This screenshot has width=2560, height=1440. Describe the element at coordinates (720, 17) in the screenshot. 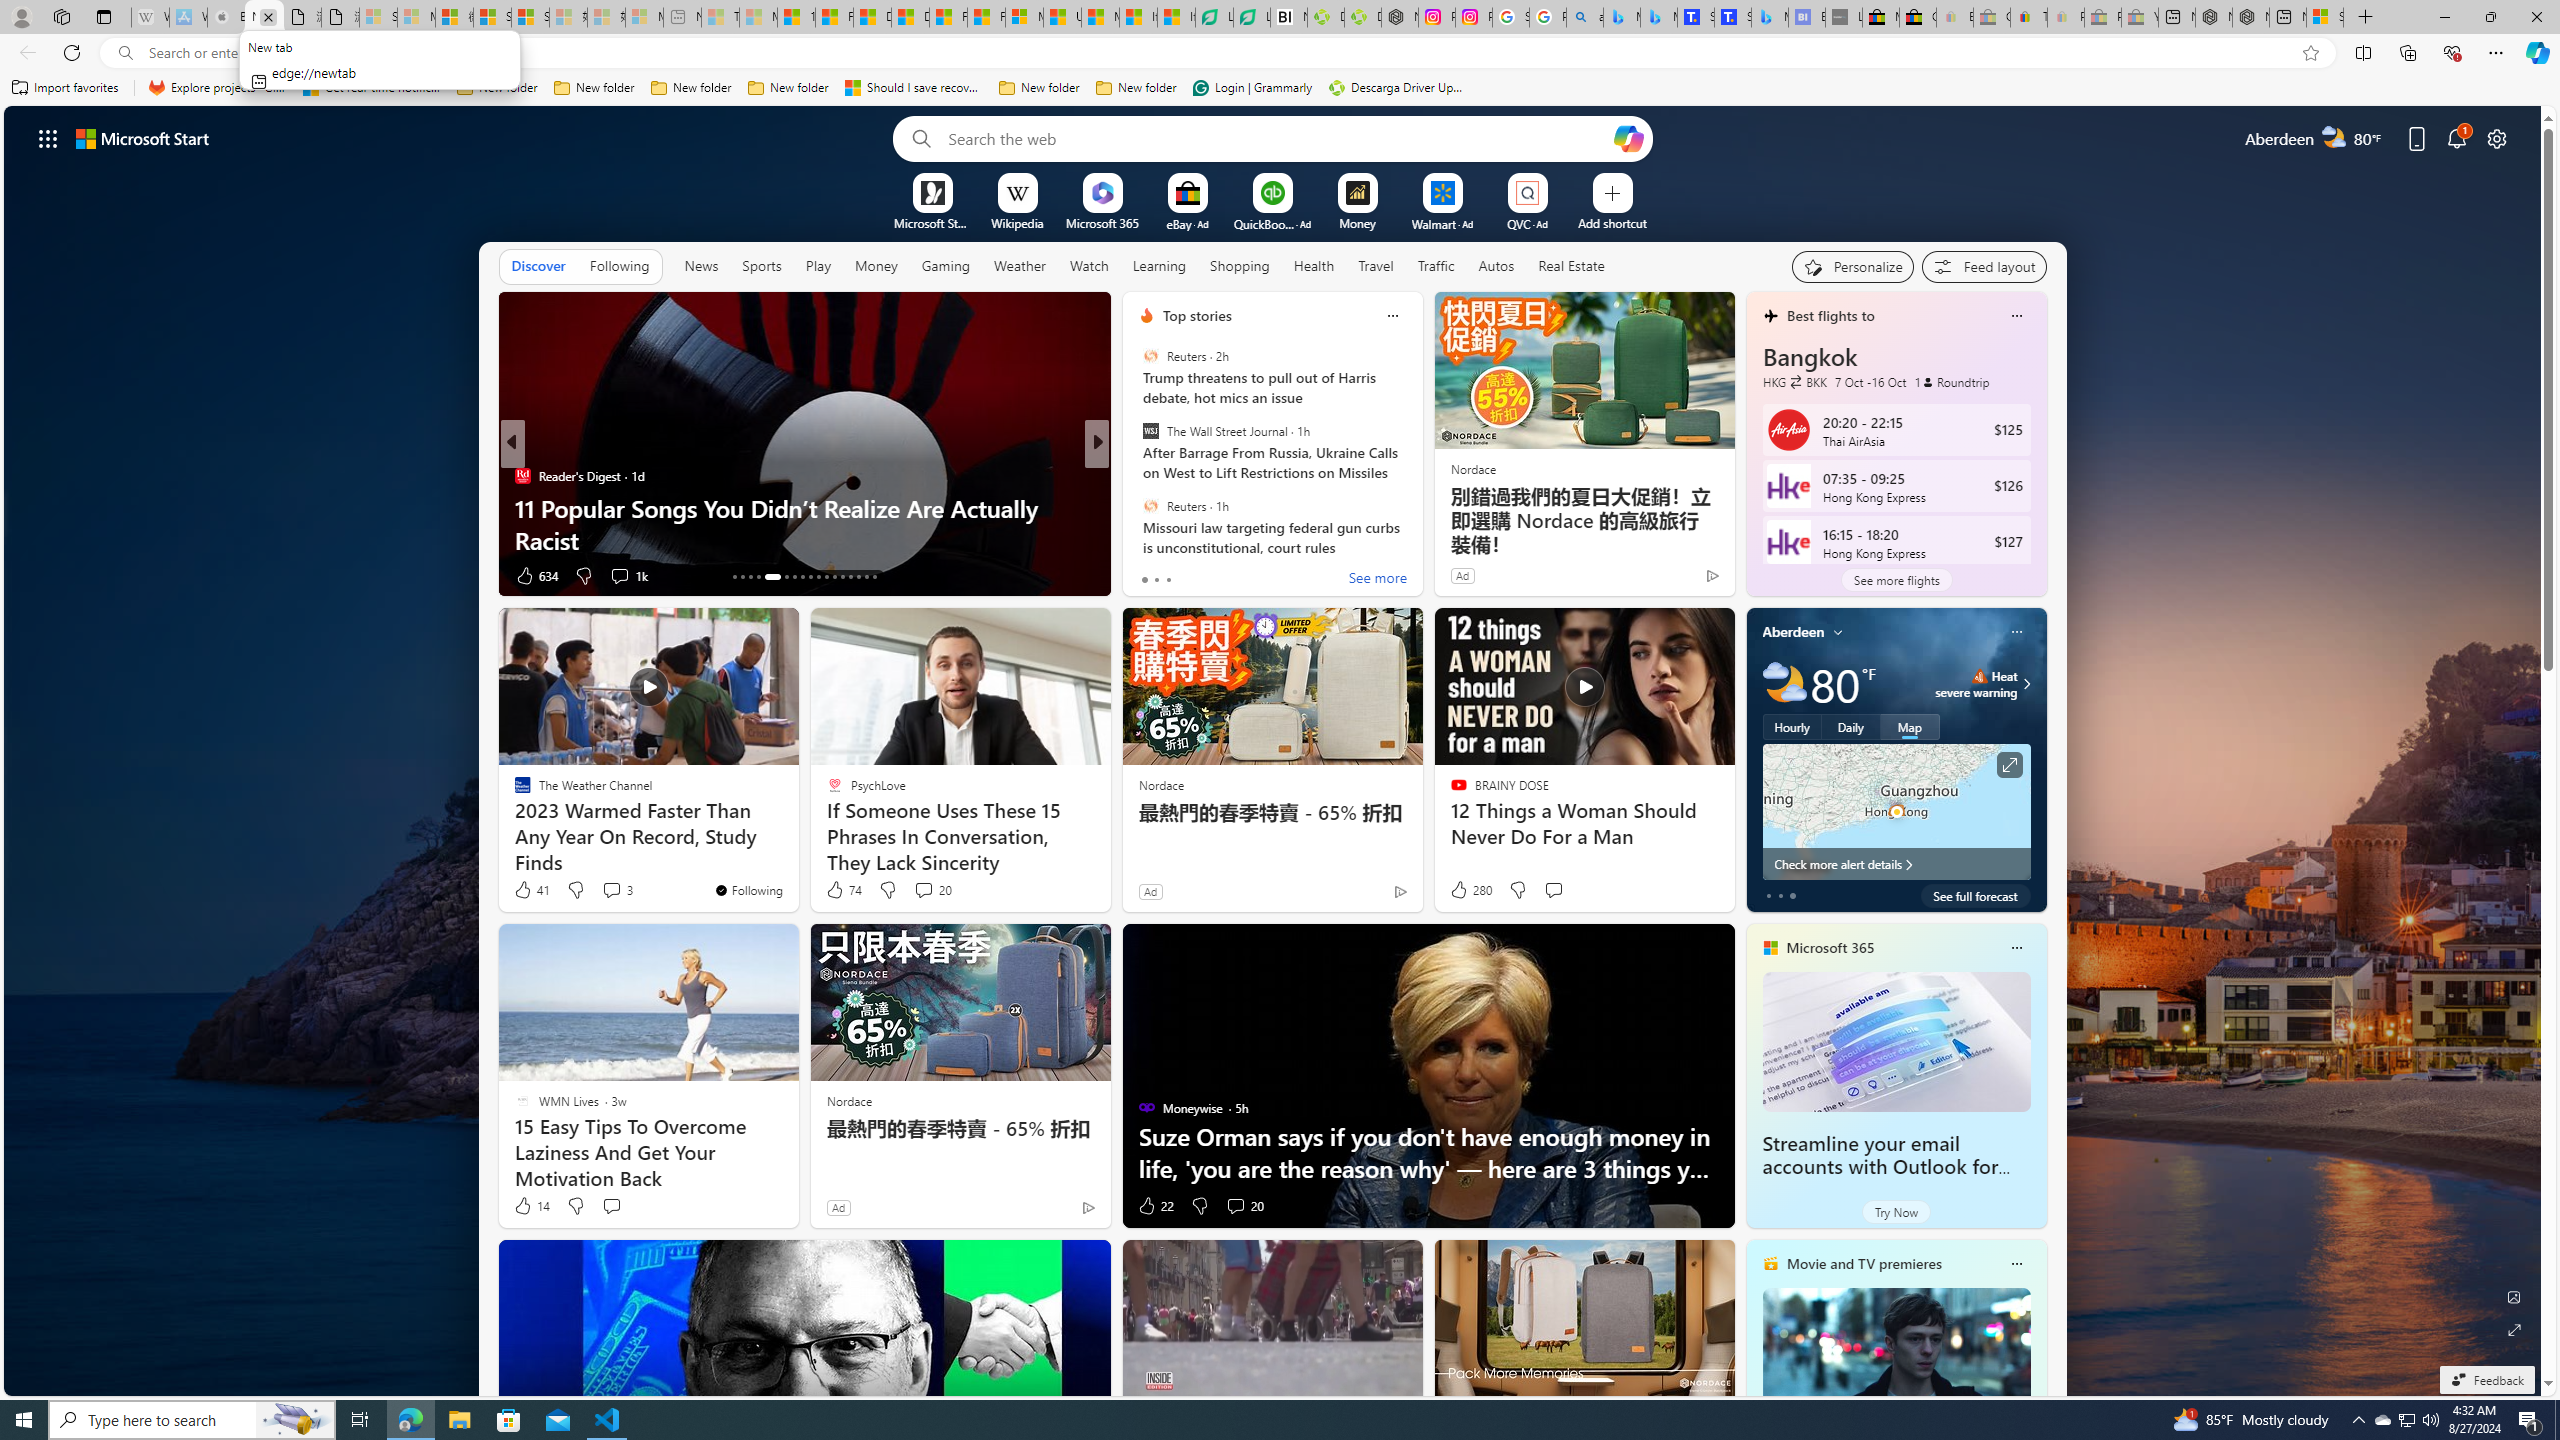

I see `Top Stories - MSN - Sleeping` at that location.